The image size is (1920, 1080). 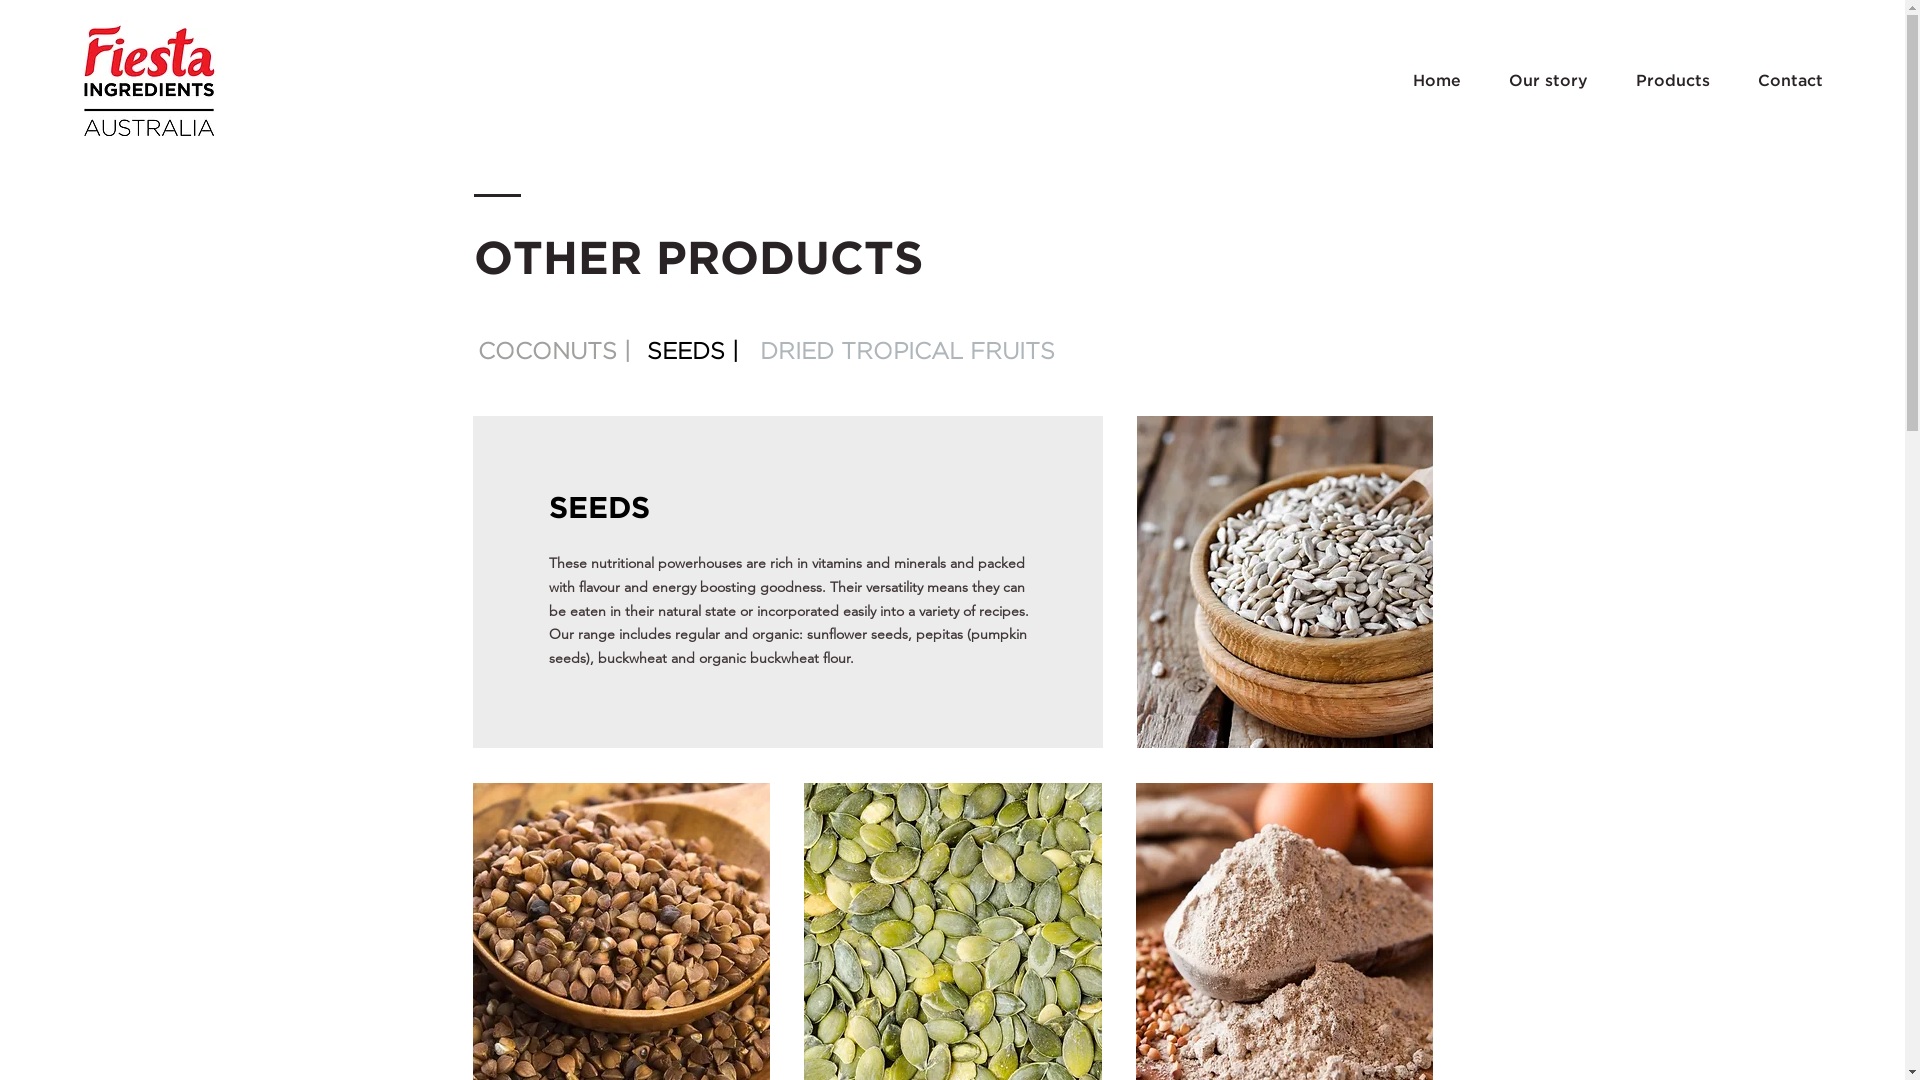 What do you see at coordinates (1169, 56) in the screenshot?
I see `Home` at bounding box center [1169, 56].